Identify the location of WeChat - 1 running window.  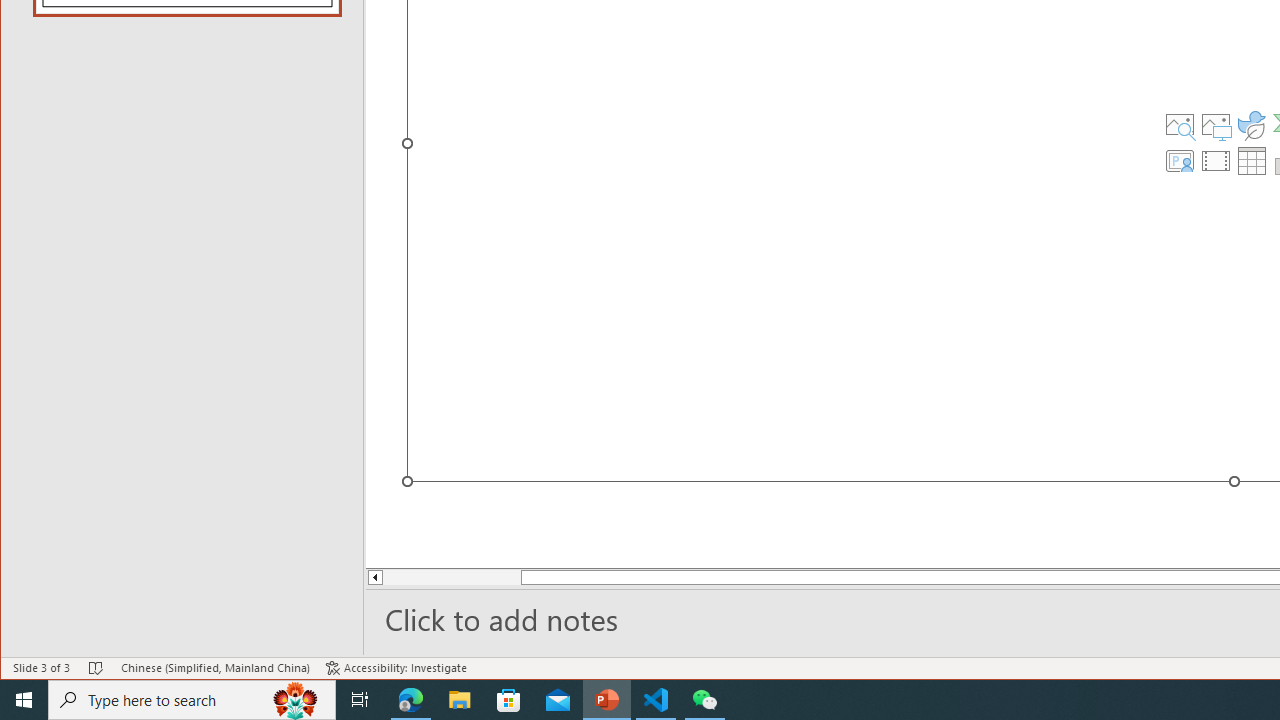
(704, 700).